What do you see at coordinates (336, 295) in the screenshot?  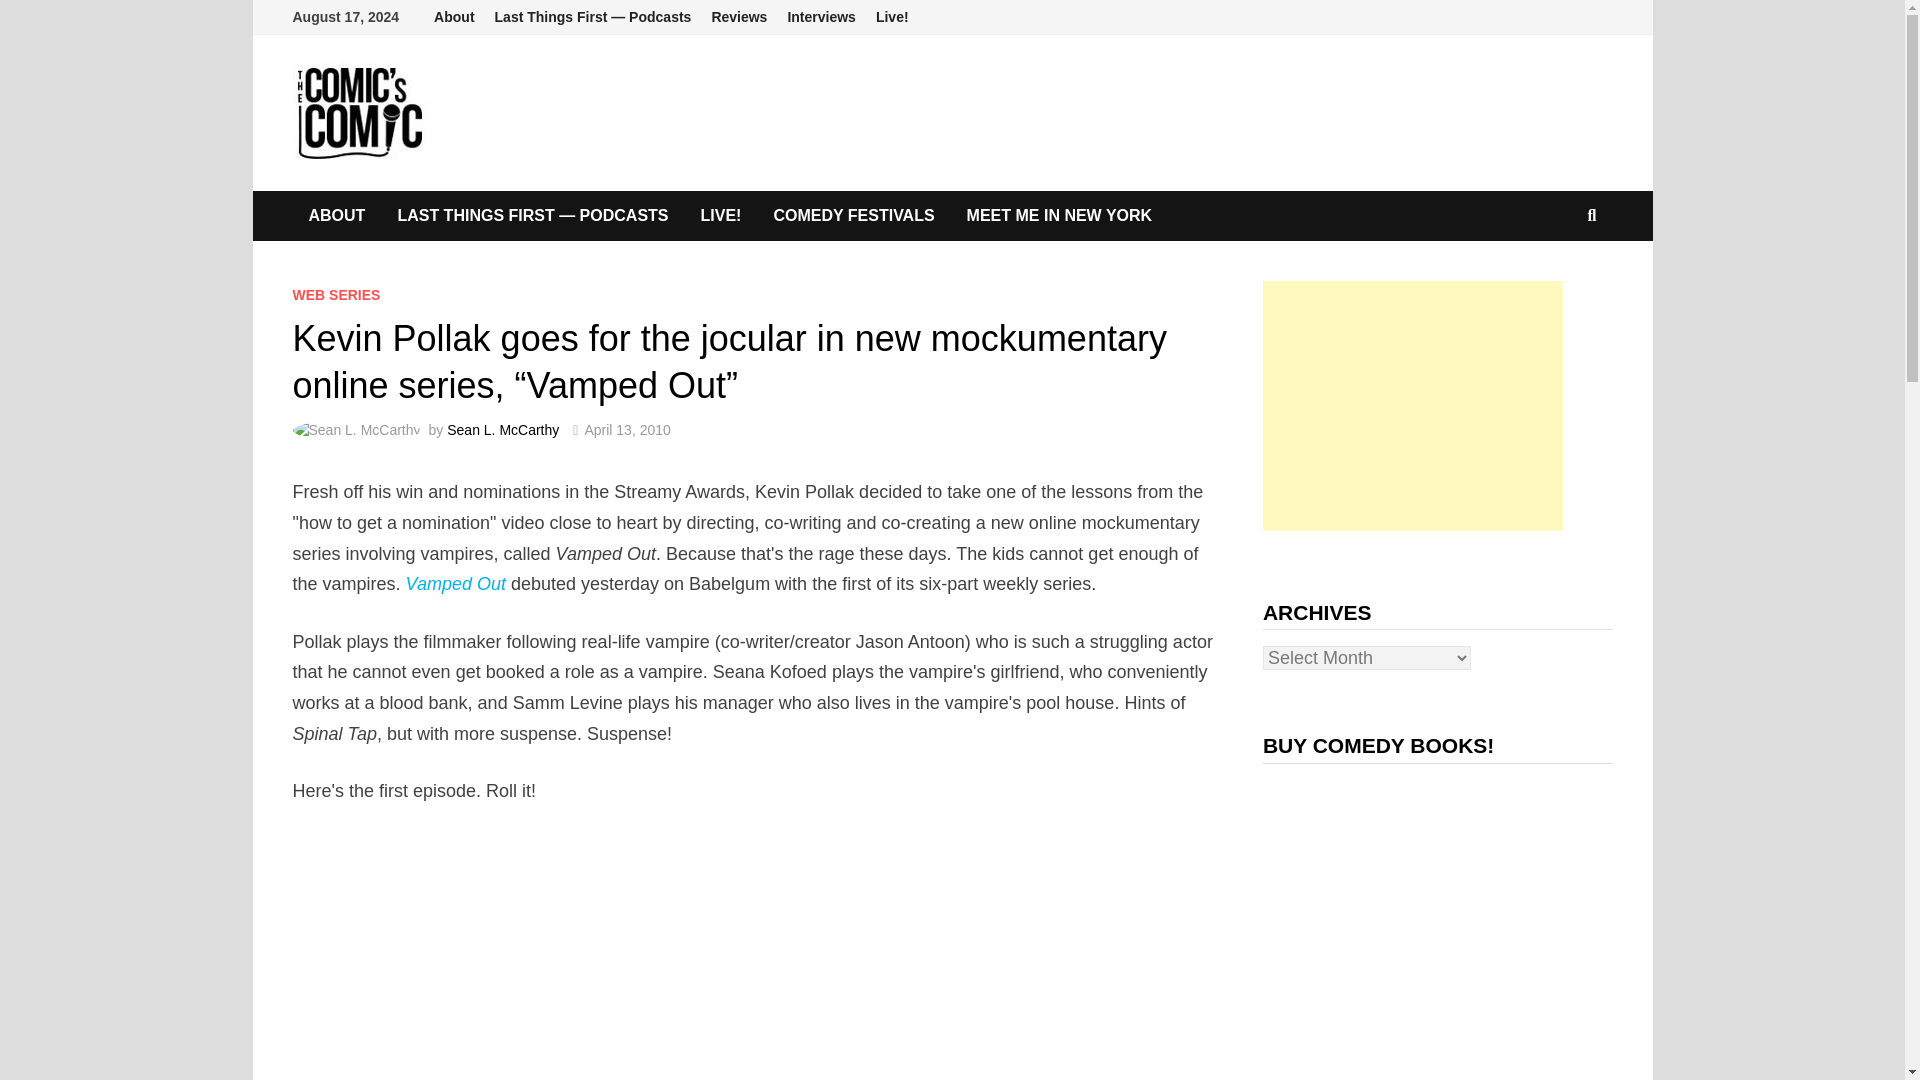 I see `WEB SERIES` at bounding box center [336, 295].